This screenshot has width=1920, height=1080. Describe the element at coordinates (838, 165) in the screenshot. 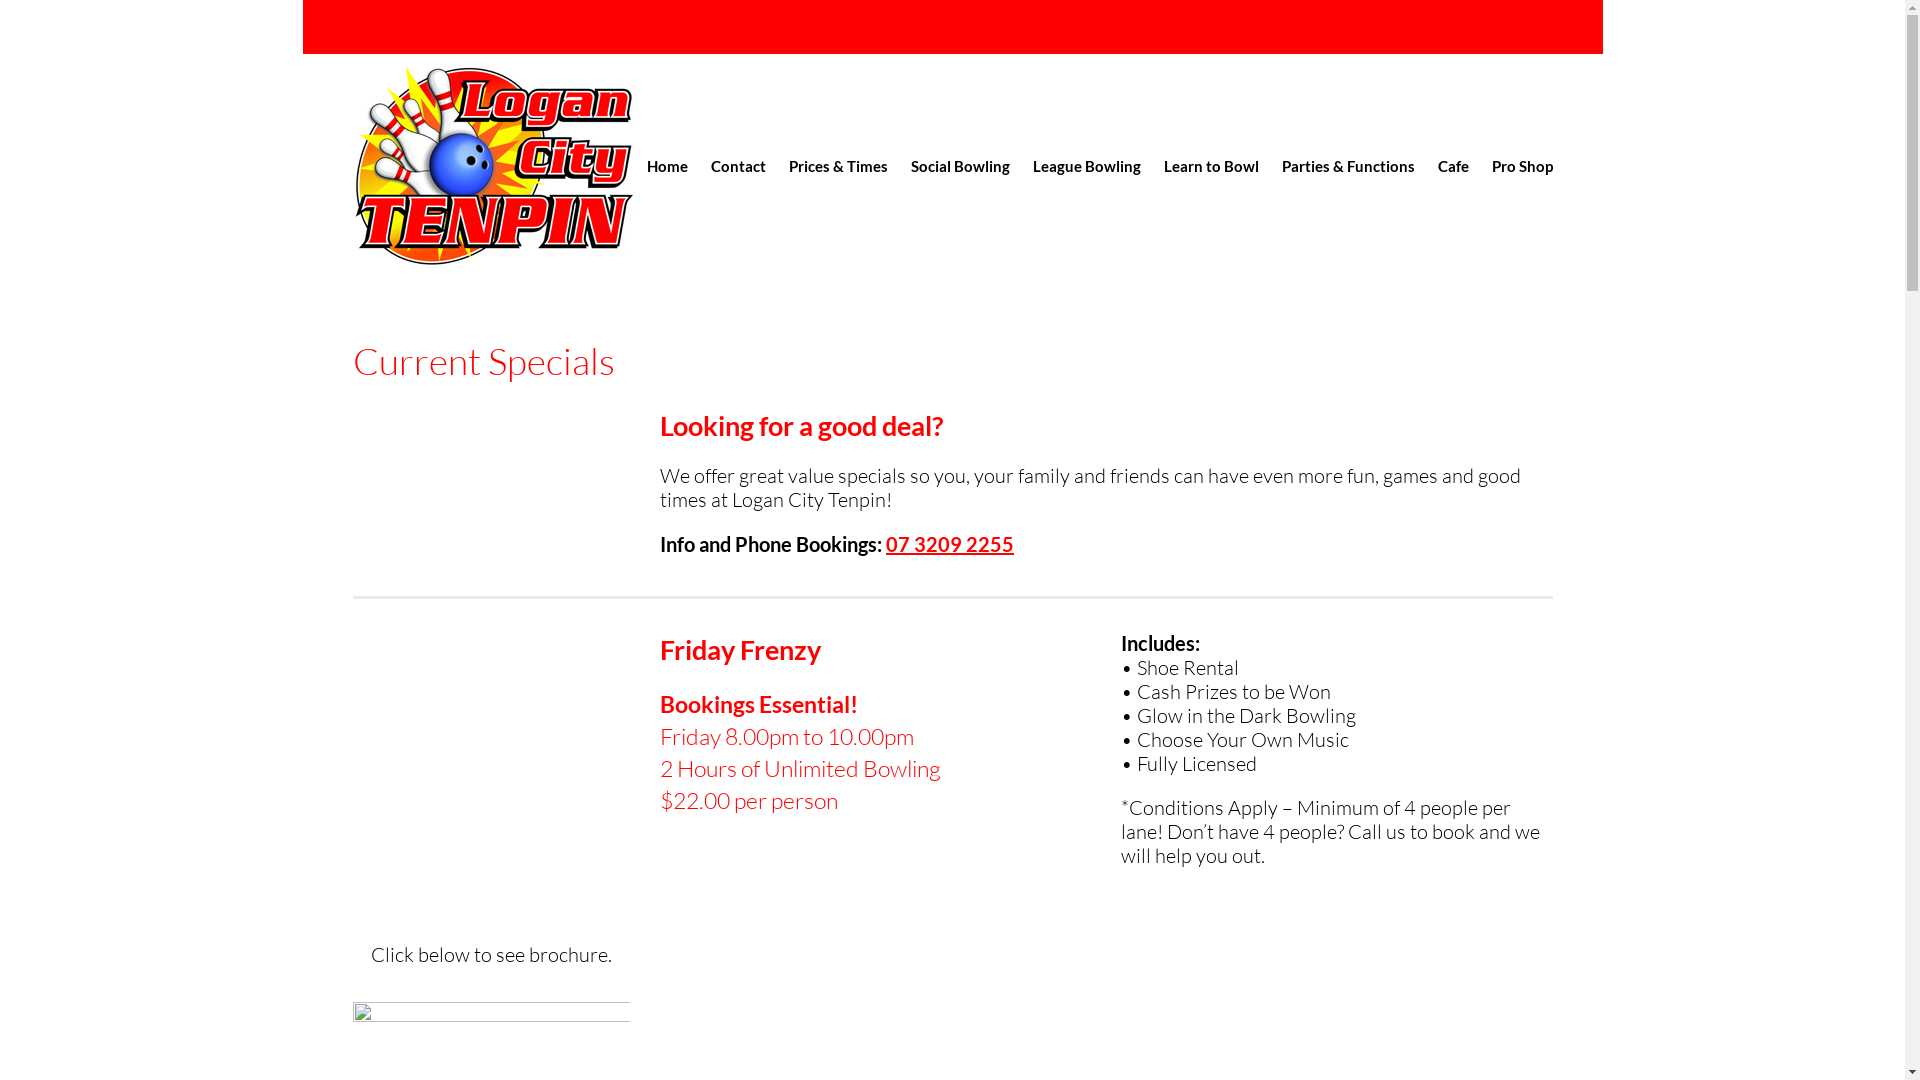

I see `Prices & Times` at that location.